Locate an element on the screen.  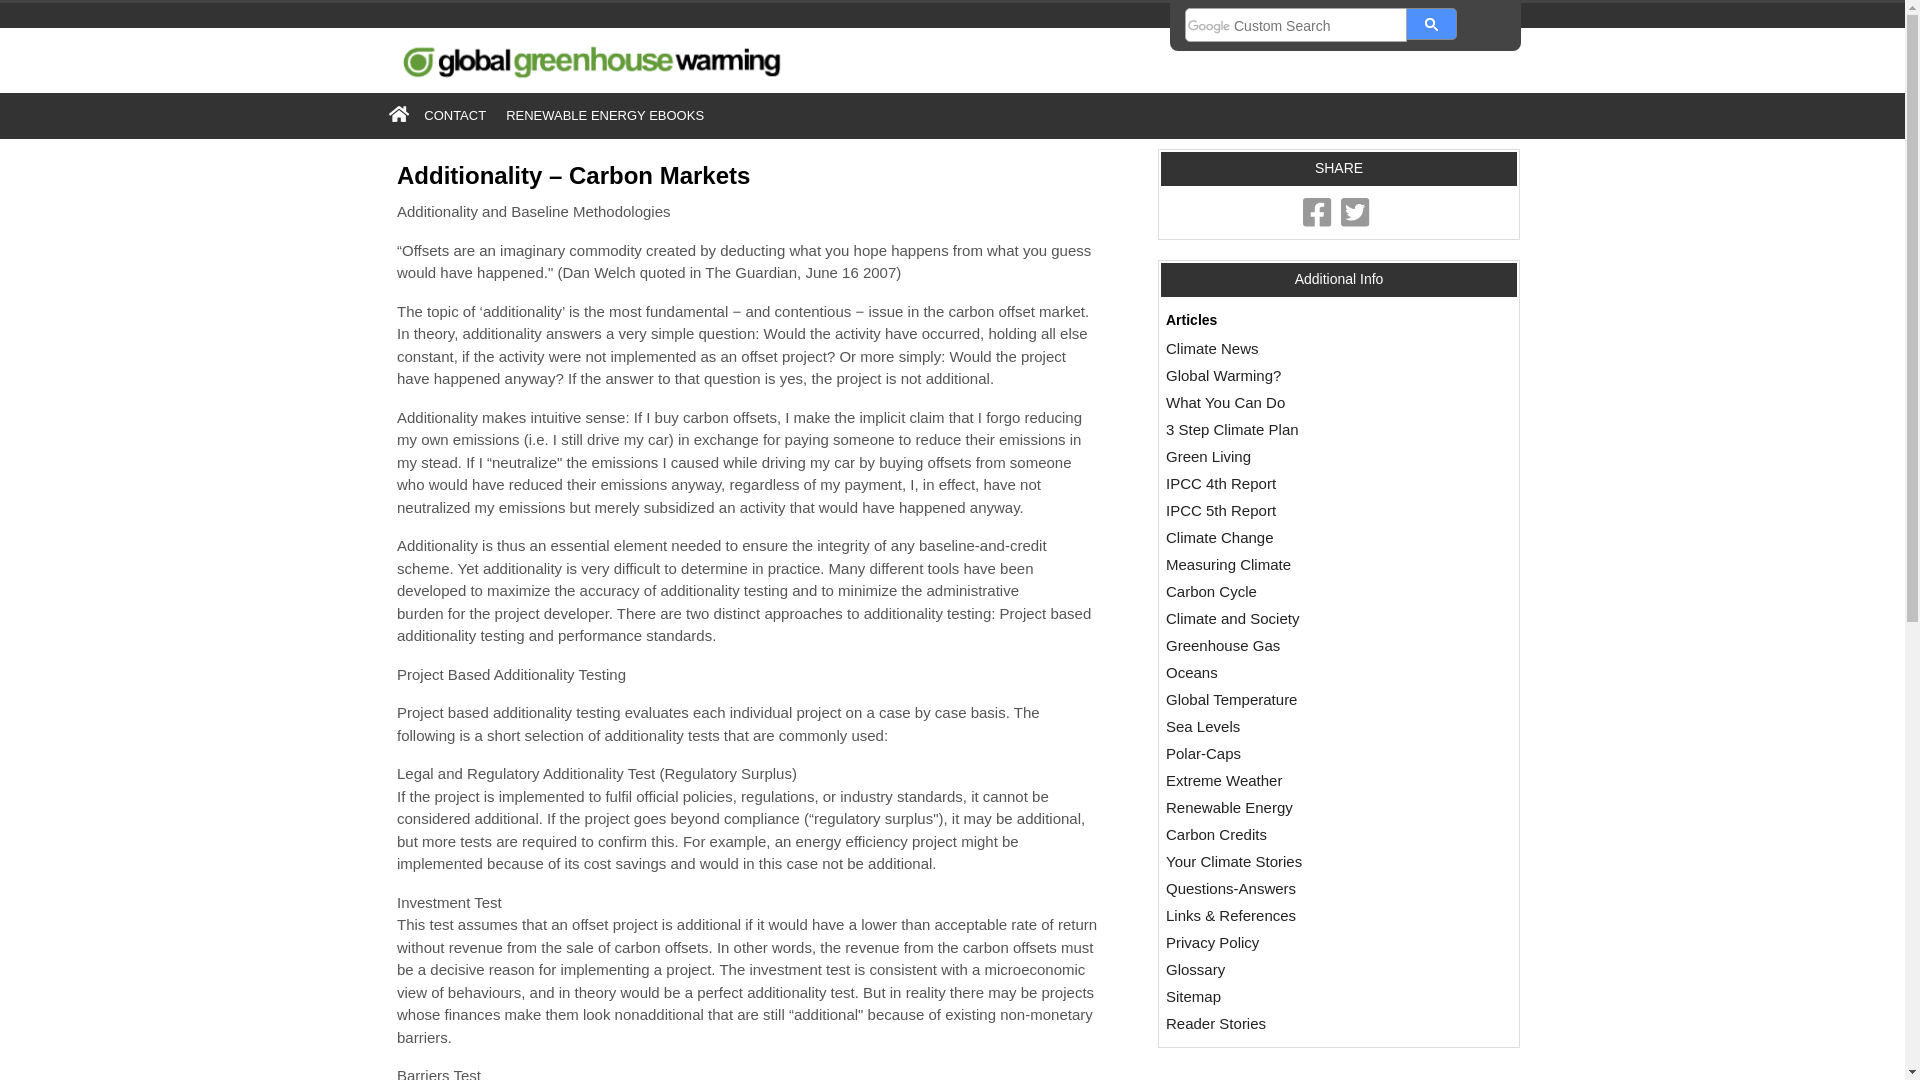
Extreme Weather is located at coordinates (1276, 658).